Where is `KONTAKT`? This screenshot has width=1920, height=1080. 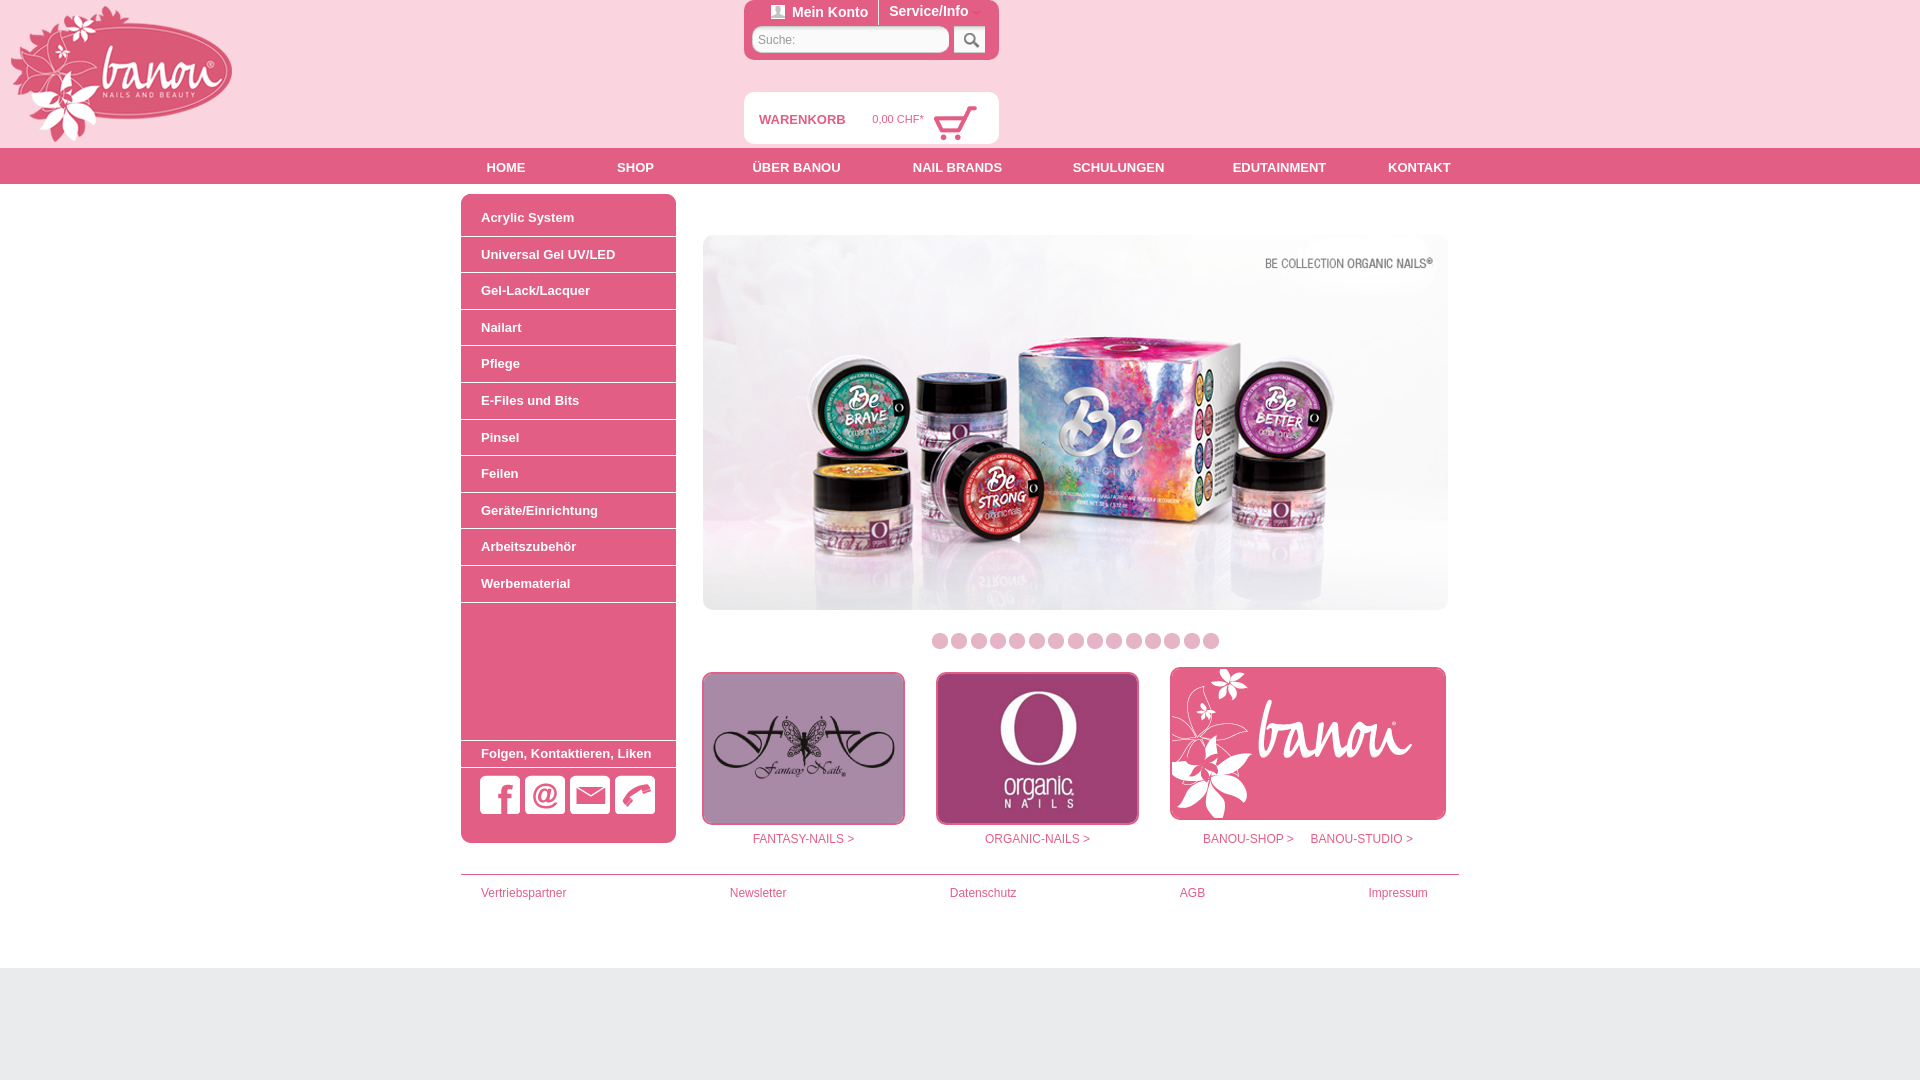
KONTAKT is located at coordinates (1420, 166).